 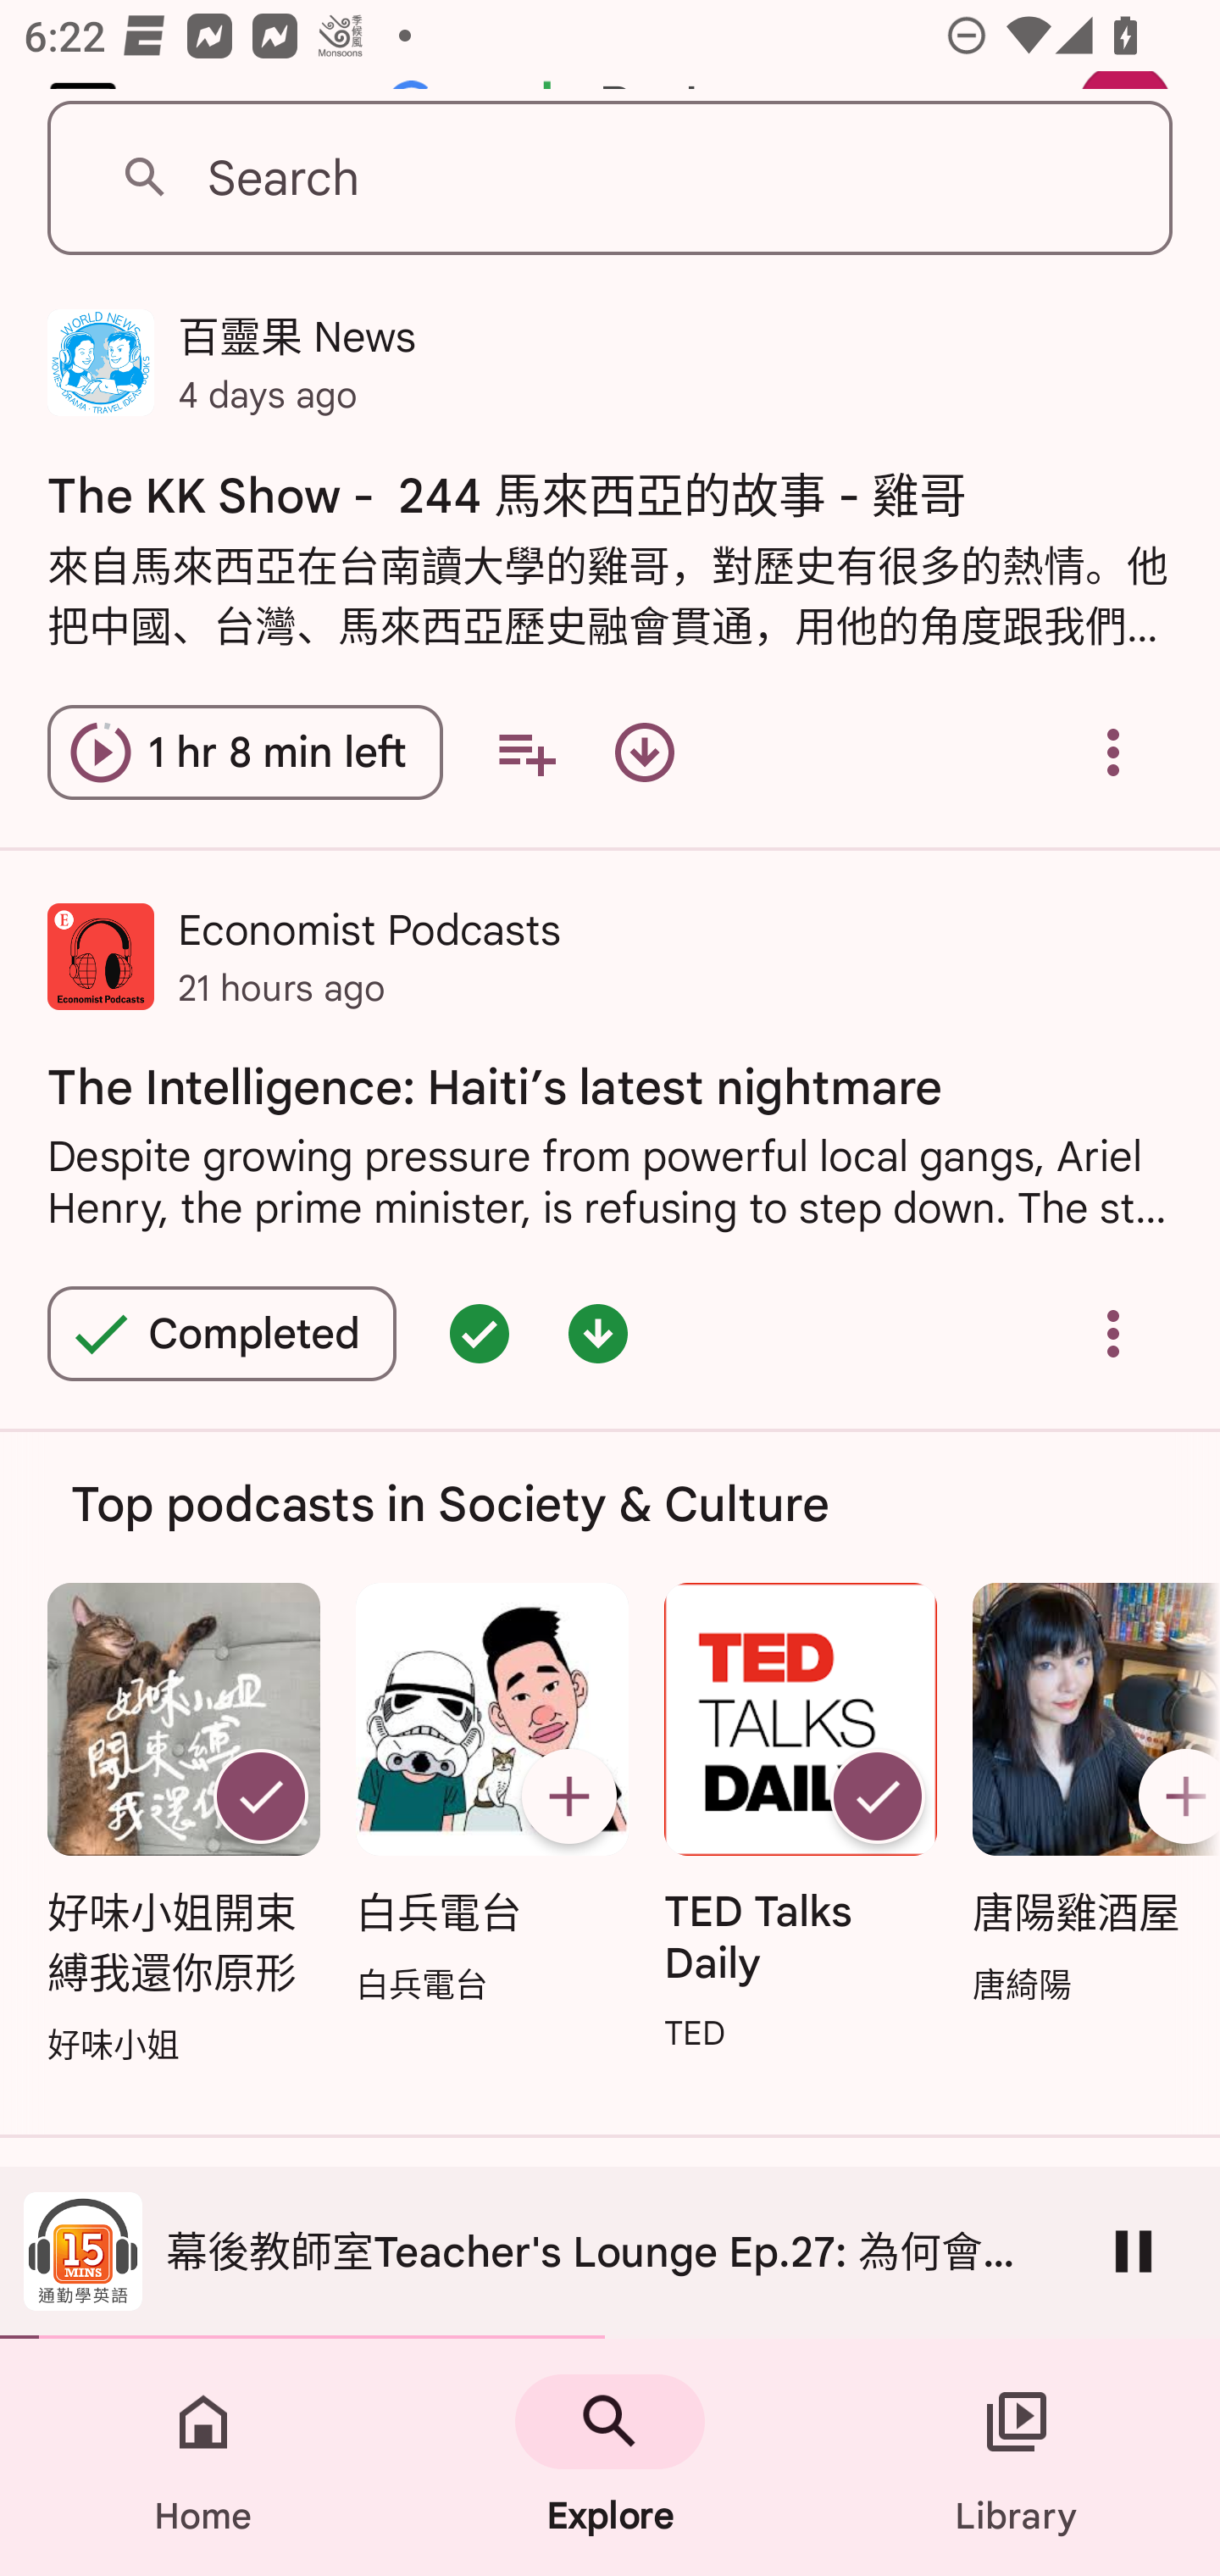 What do you see at coordinates (598, 1332) in the screenshot?
I see `Episode downloaded - double tap for options` at bounding box center [598, 1332].